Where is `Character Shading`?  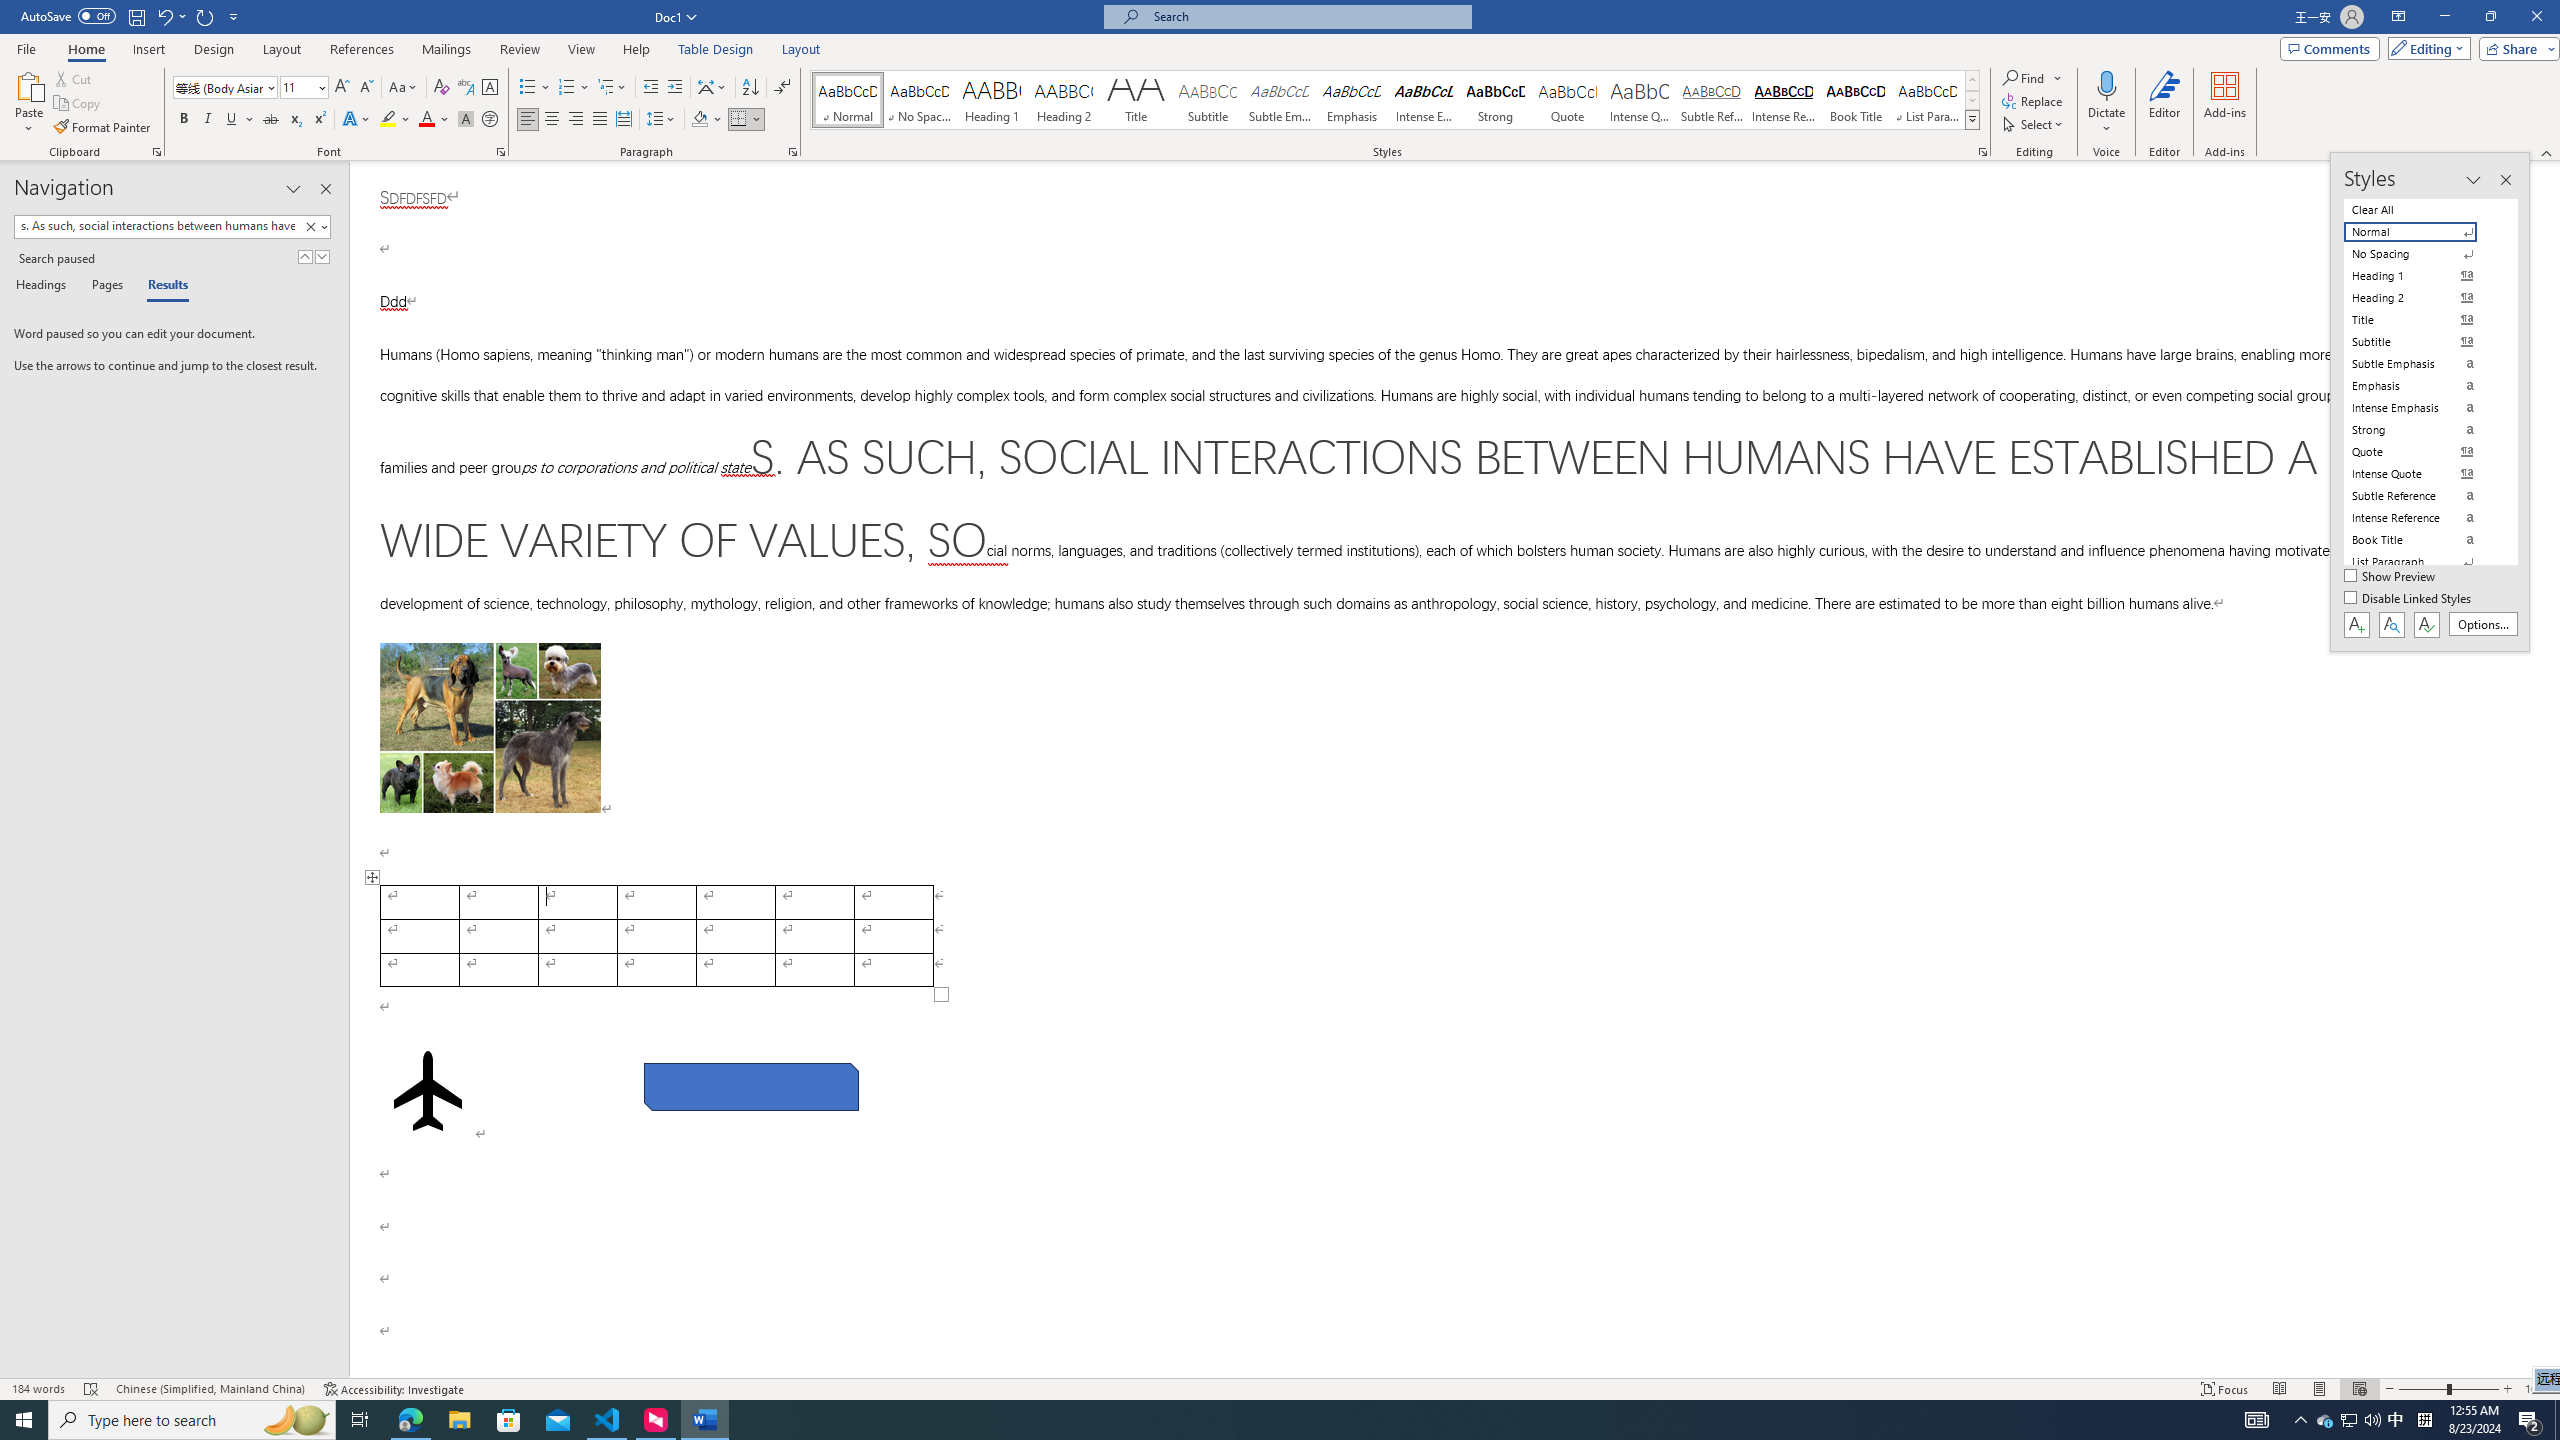 Character Shading is located at coordinates (466, 120).